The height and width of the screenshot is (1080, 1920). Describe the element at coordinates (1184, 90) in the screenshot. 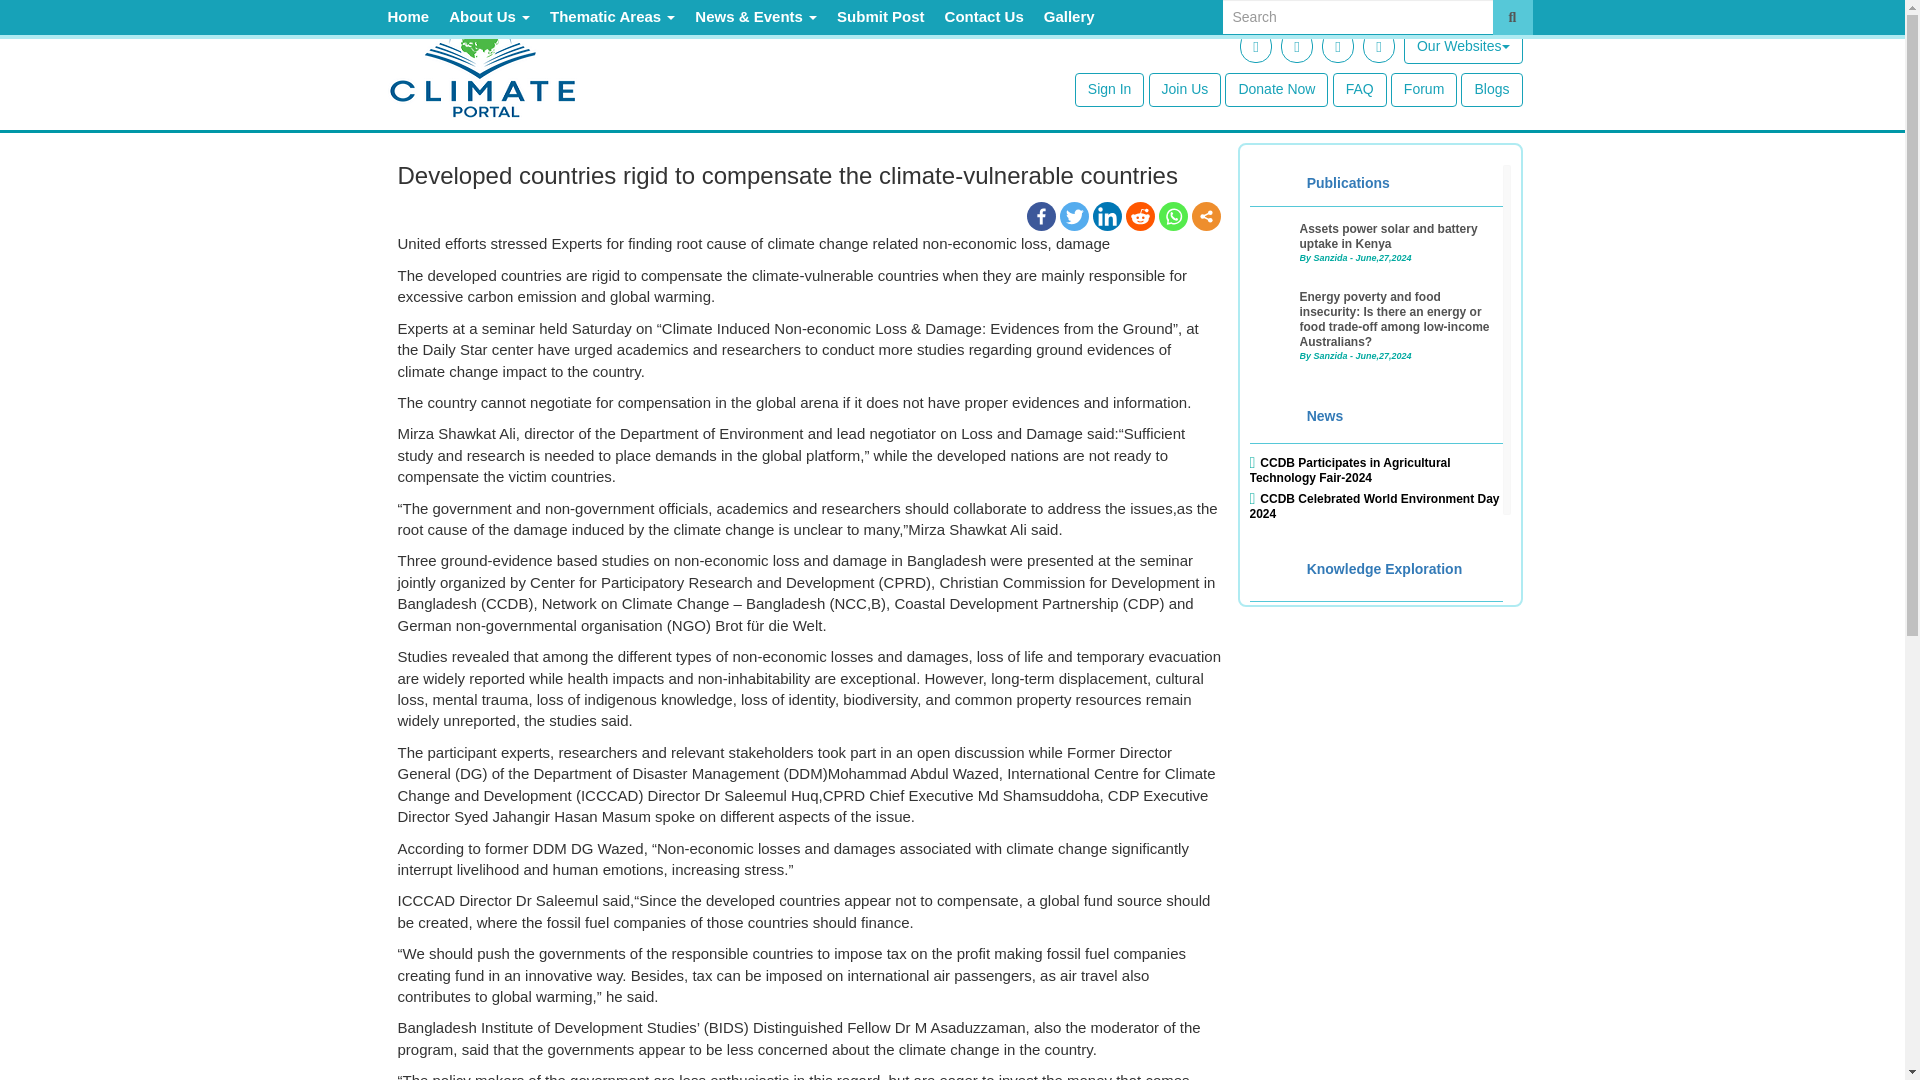

I see `Join Us` at that location.